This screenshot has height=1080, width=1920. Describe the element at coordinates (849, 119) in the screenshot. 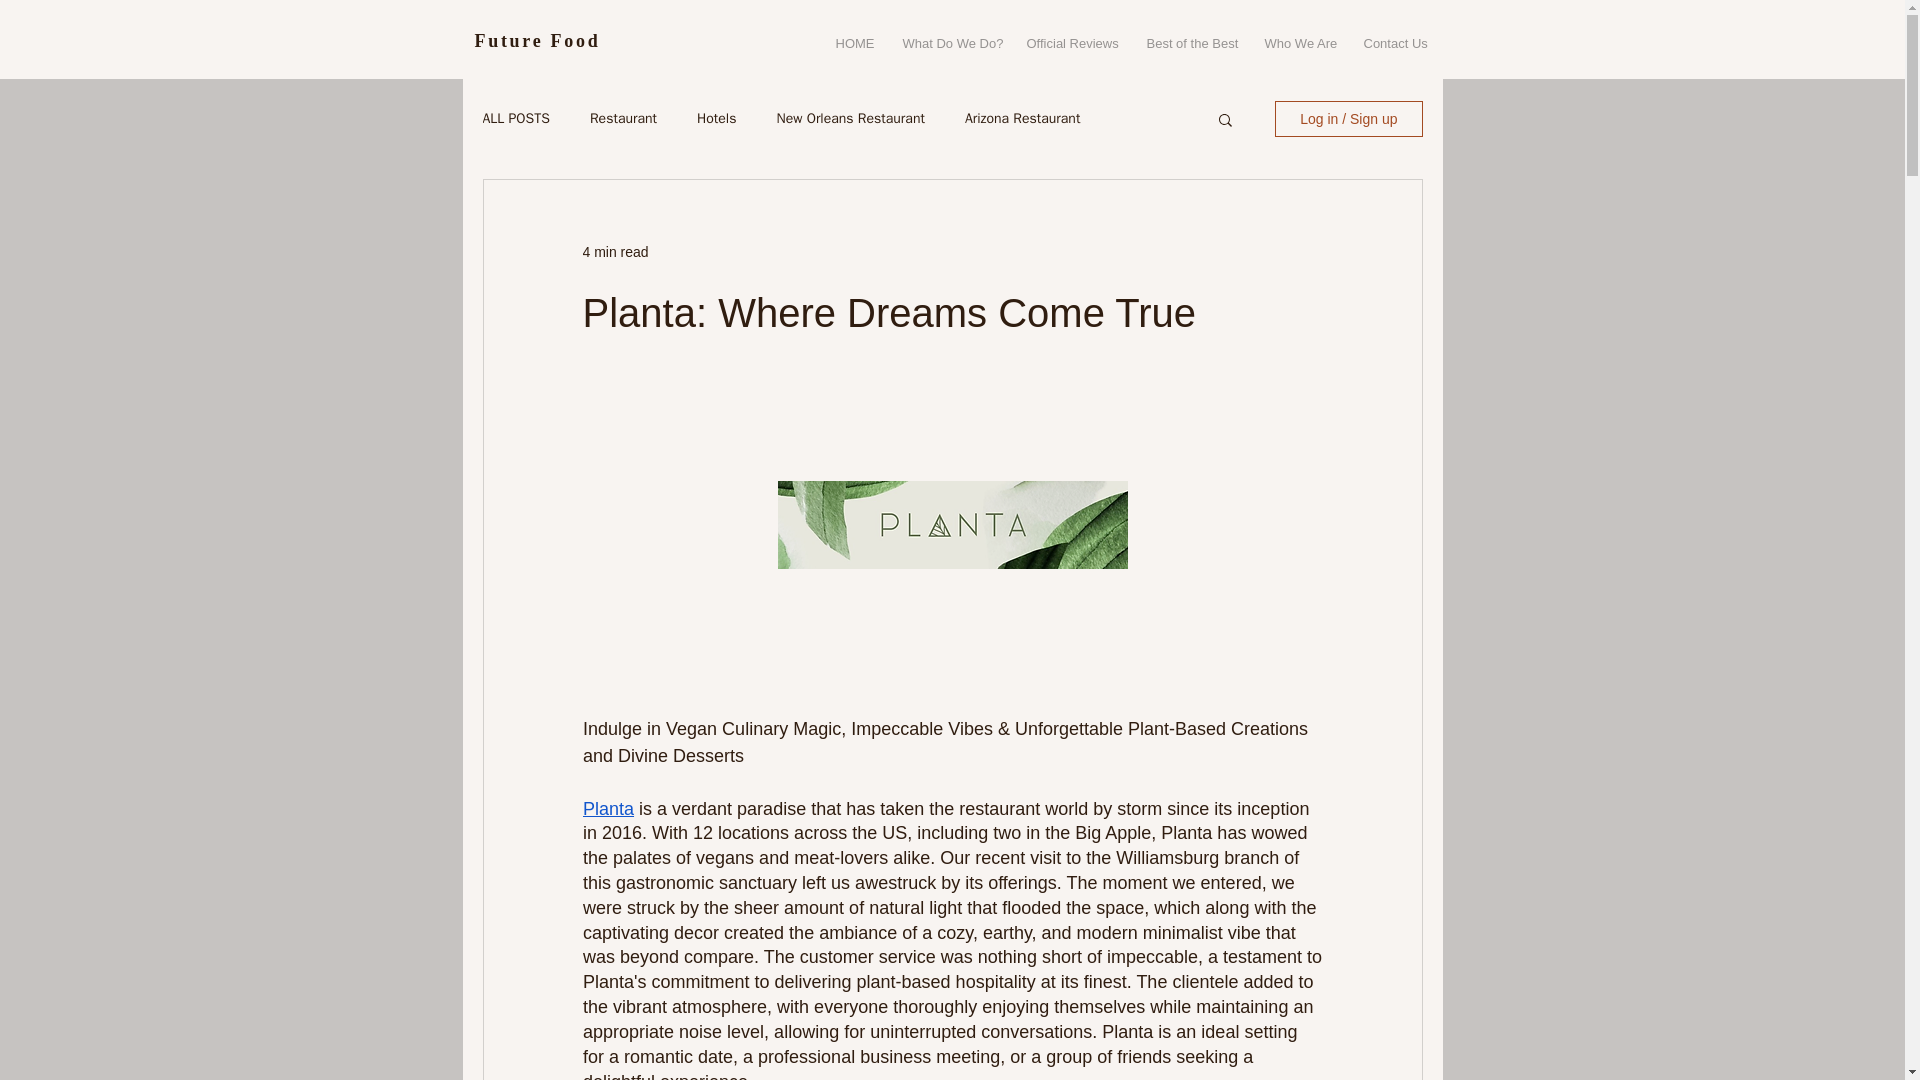

I see `New Orleans Restaurant` at that location.